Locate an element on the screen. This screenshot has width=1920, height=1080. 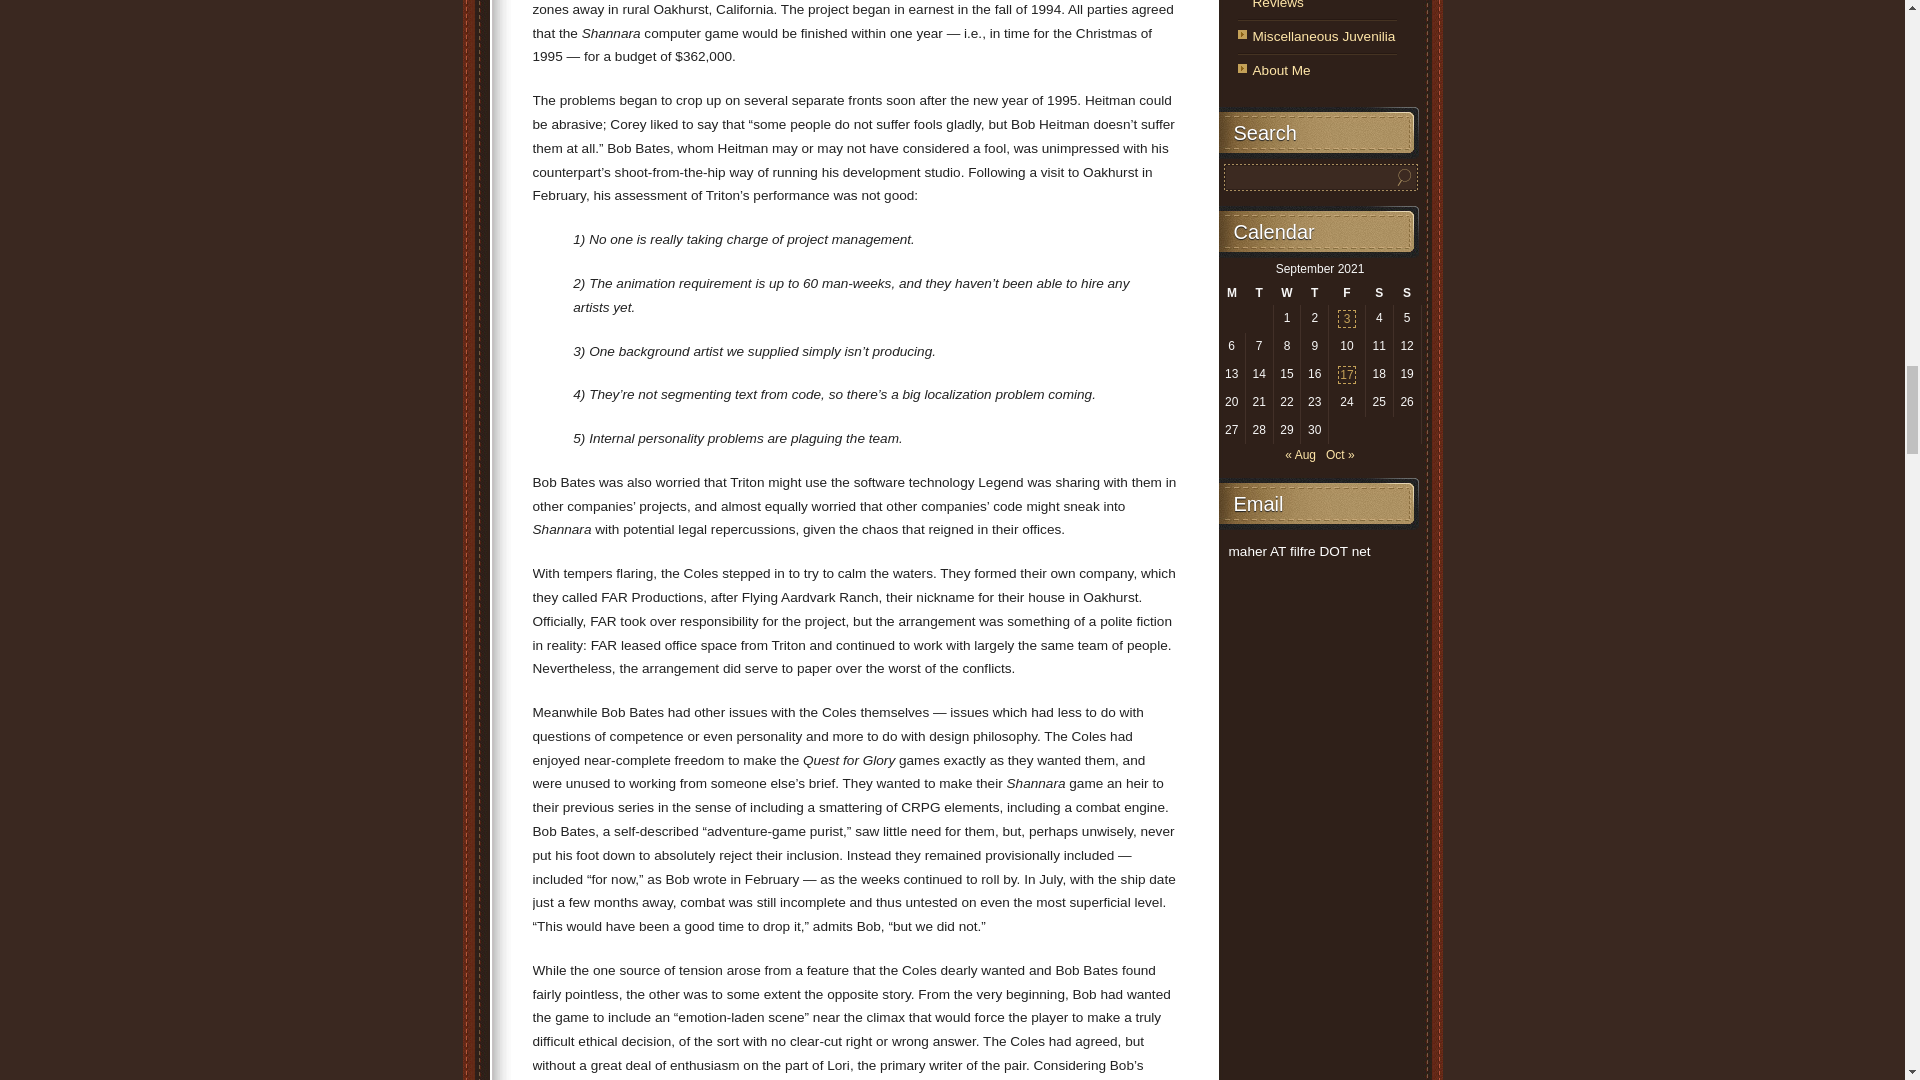
Monday is located at coordinates (1230, 293).